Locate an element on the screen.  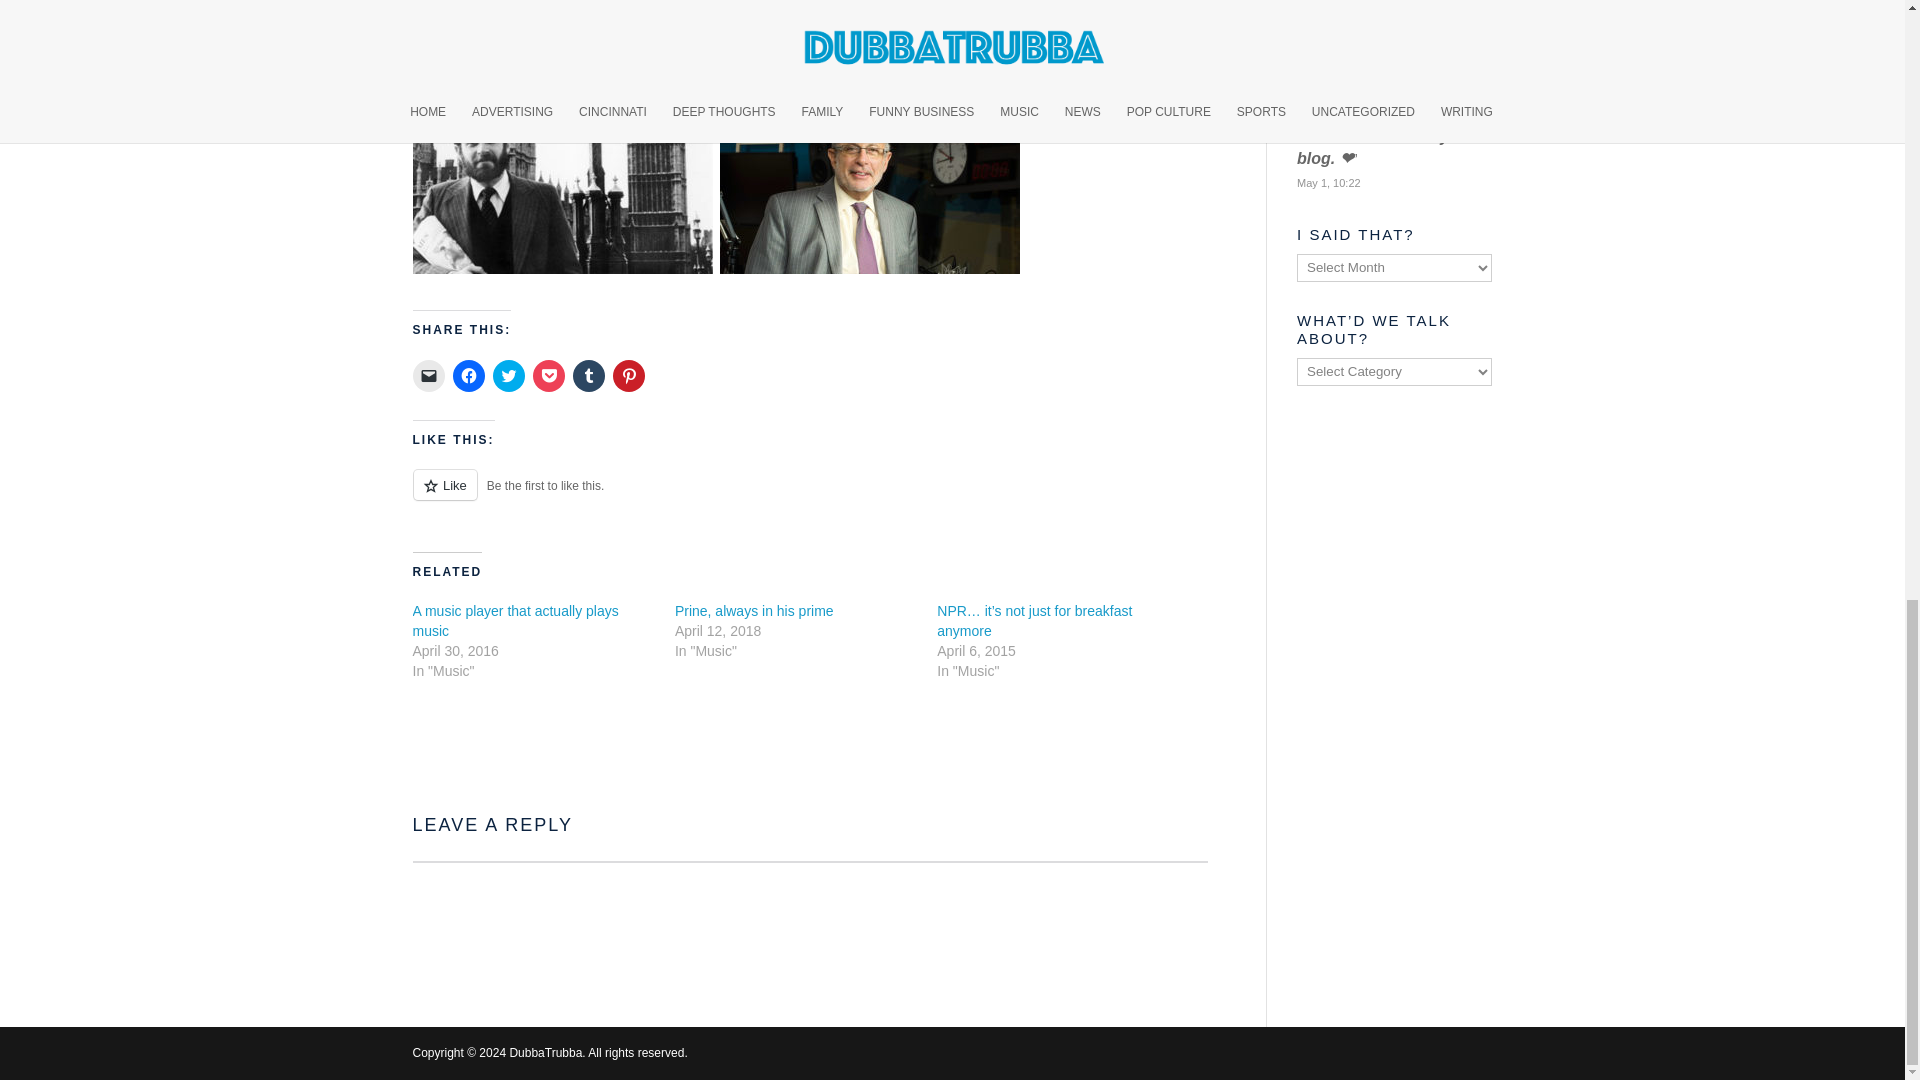
Like or Reblog is located at coordinates (810, 496).